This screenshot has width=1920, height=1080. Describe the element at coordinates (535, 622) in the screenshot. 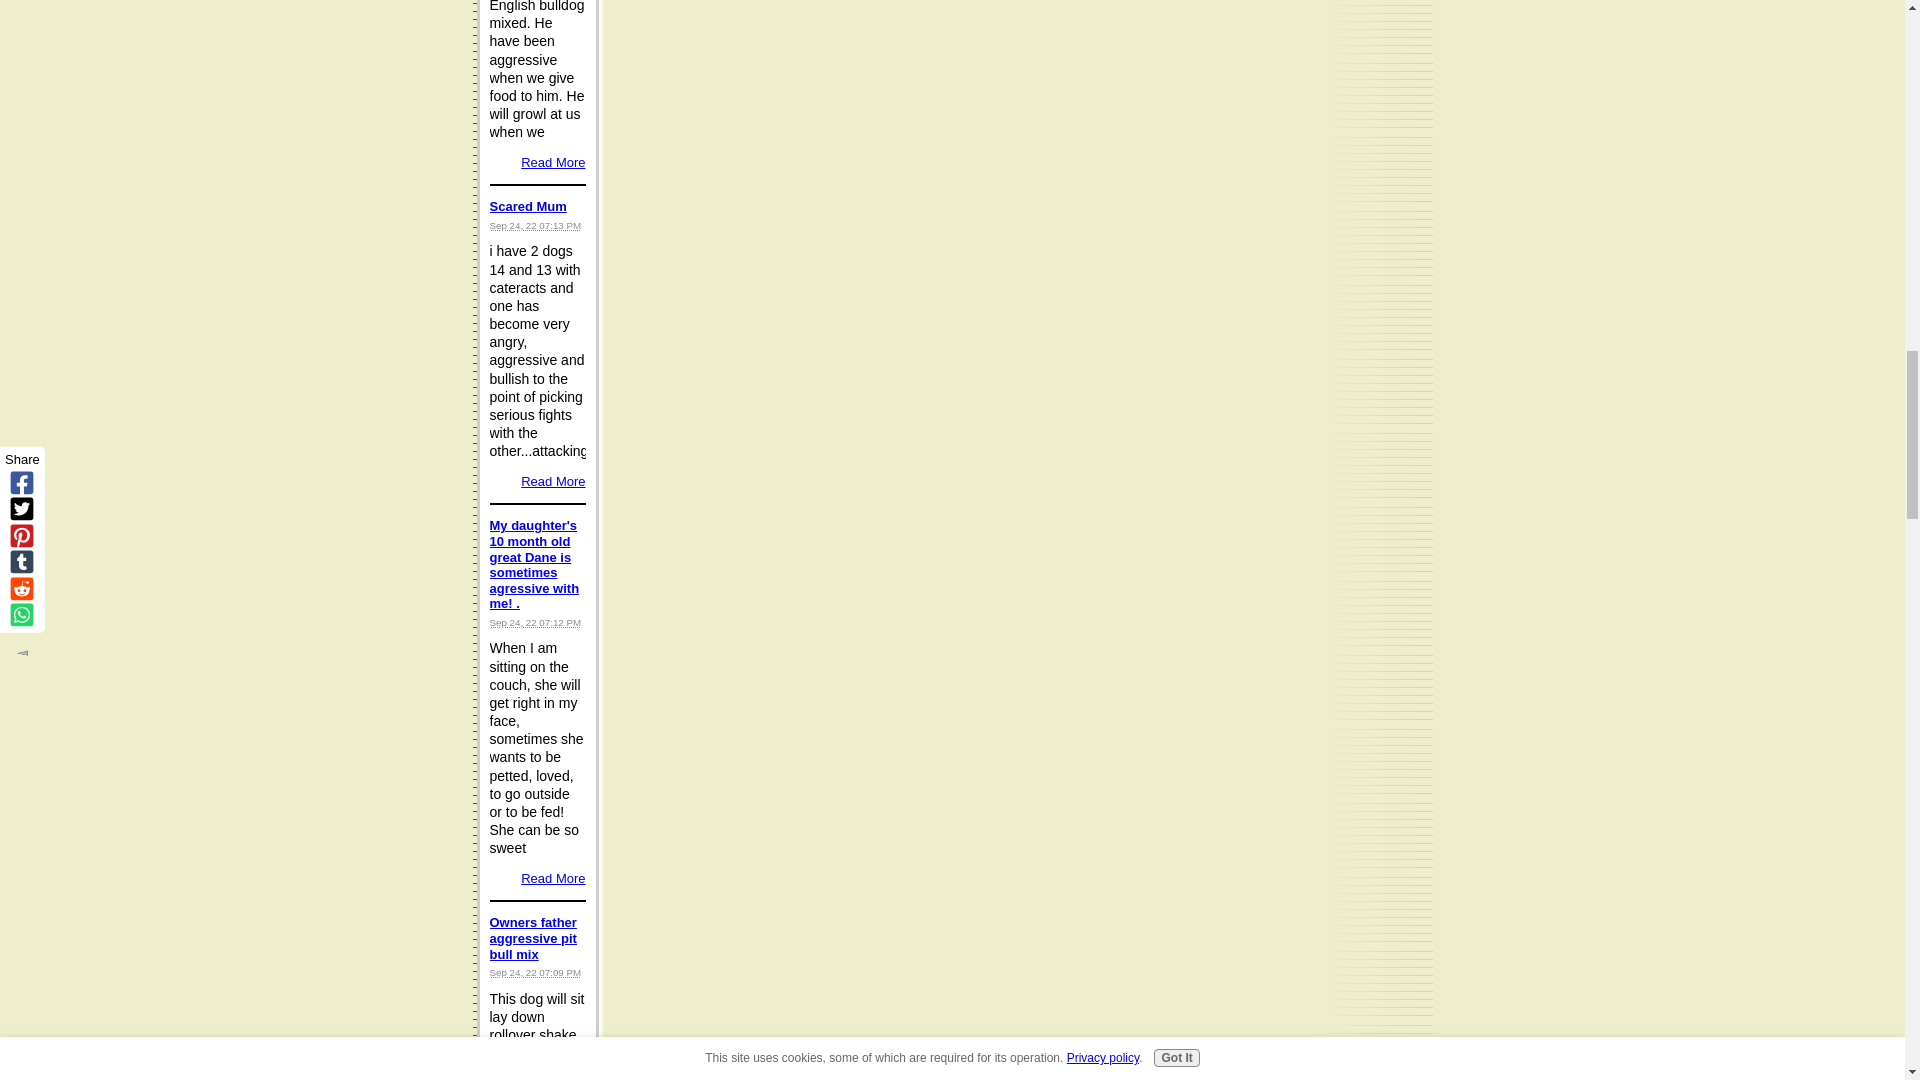

I see `2022-09-24T19:12:38-0400` at that location.